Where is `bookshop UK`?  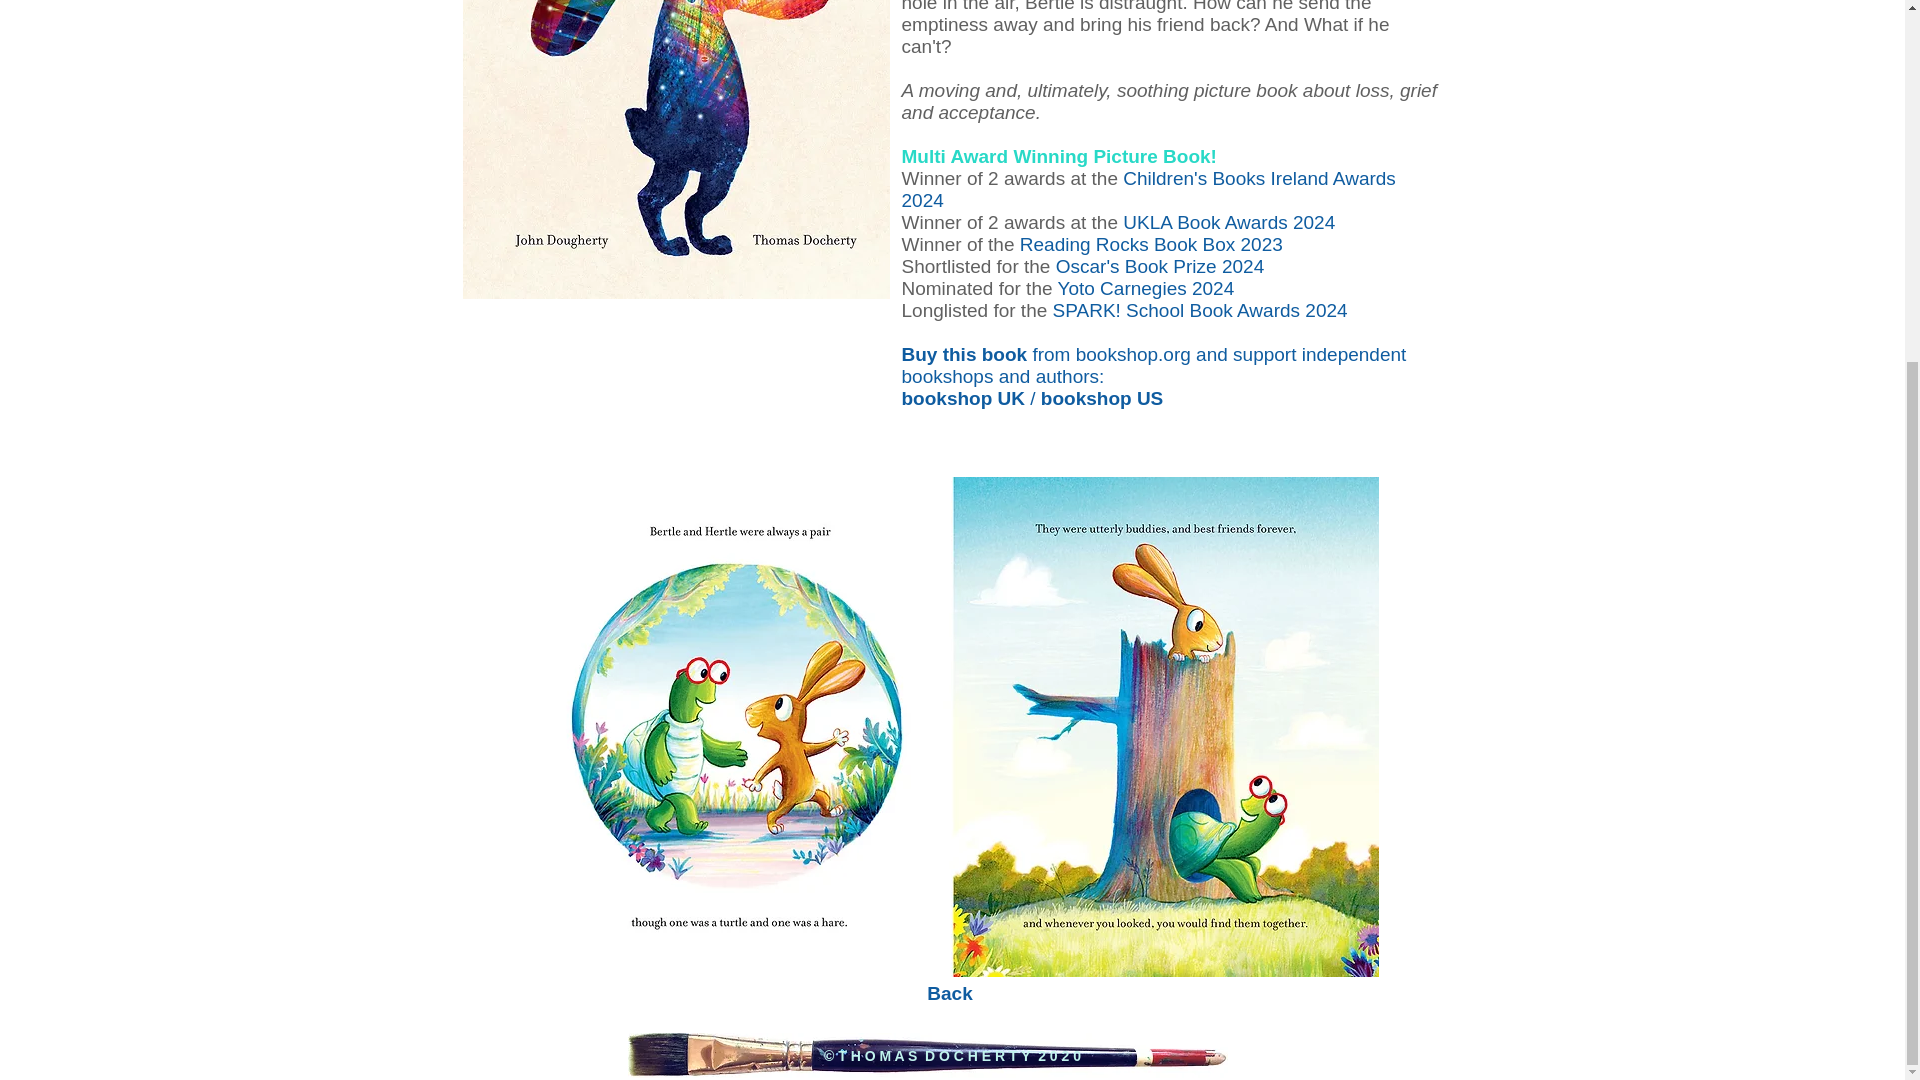
bookshop UK is located at coordinates (964, 398).